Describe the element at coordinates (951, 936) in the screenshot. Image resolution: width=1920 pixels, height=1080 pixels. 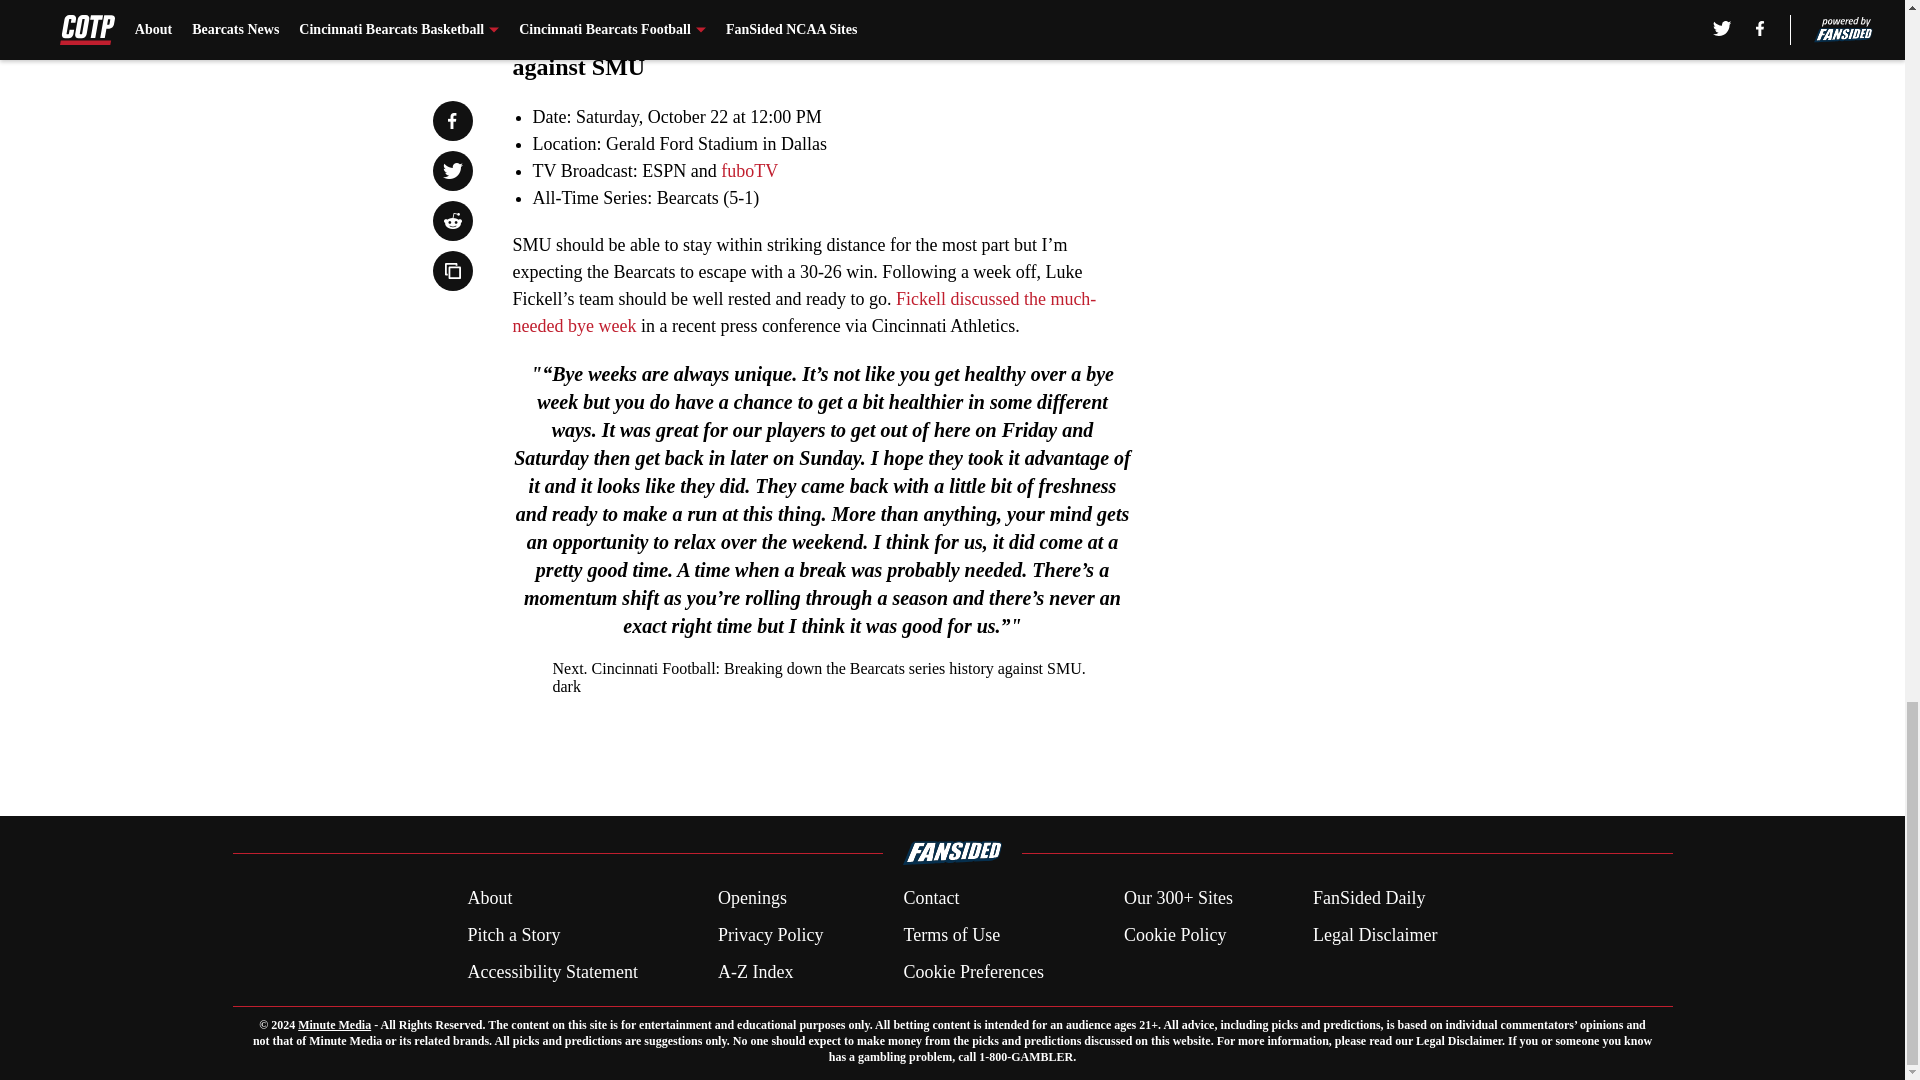
I see `Terms of Use` at that location.